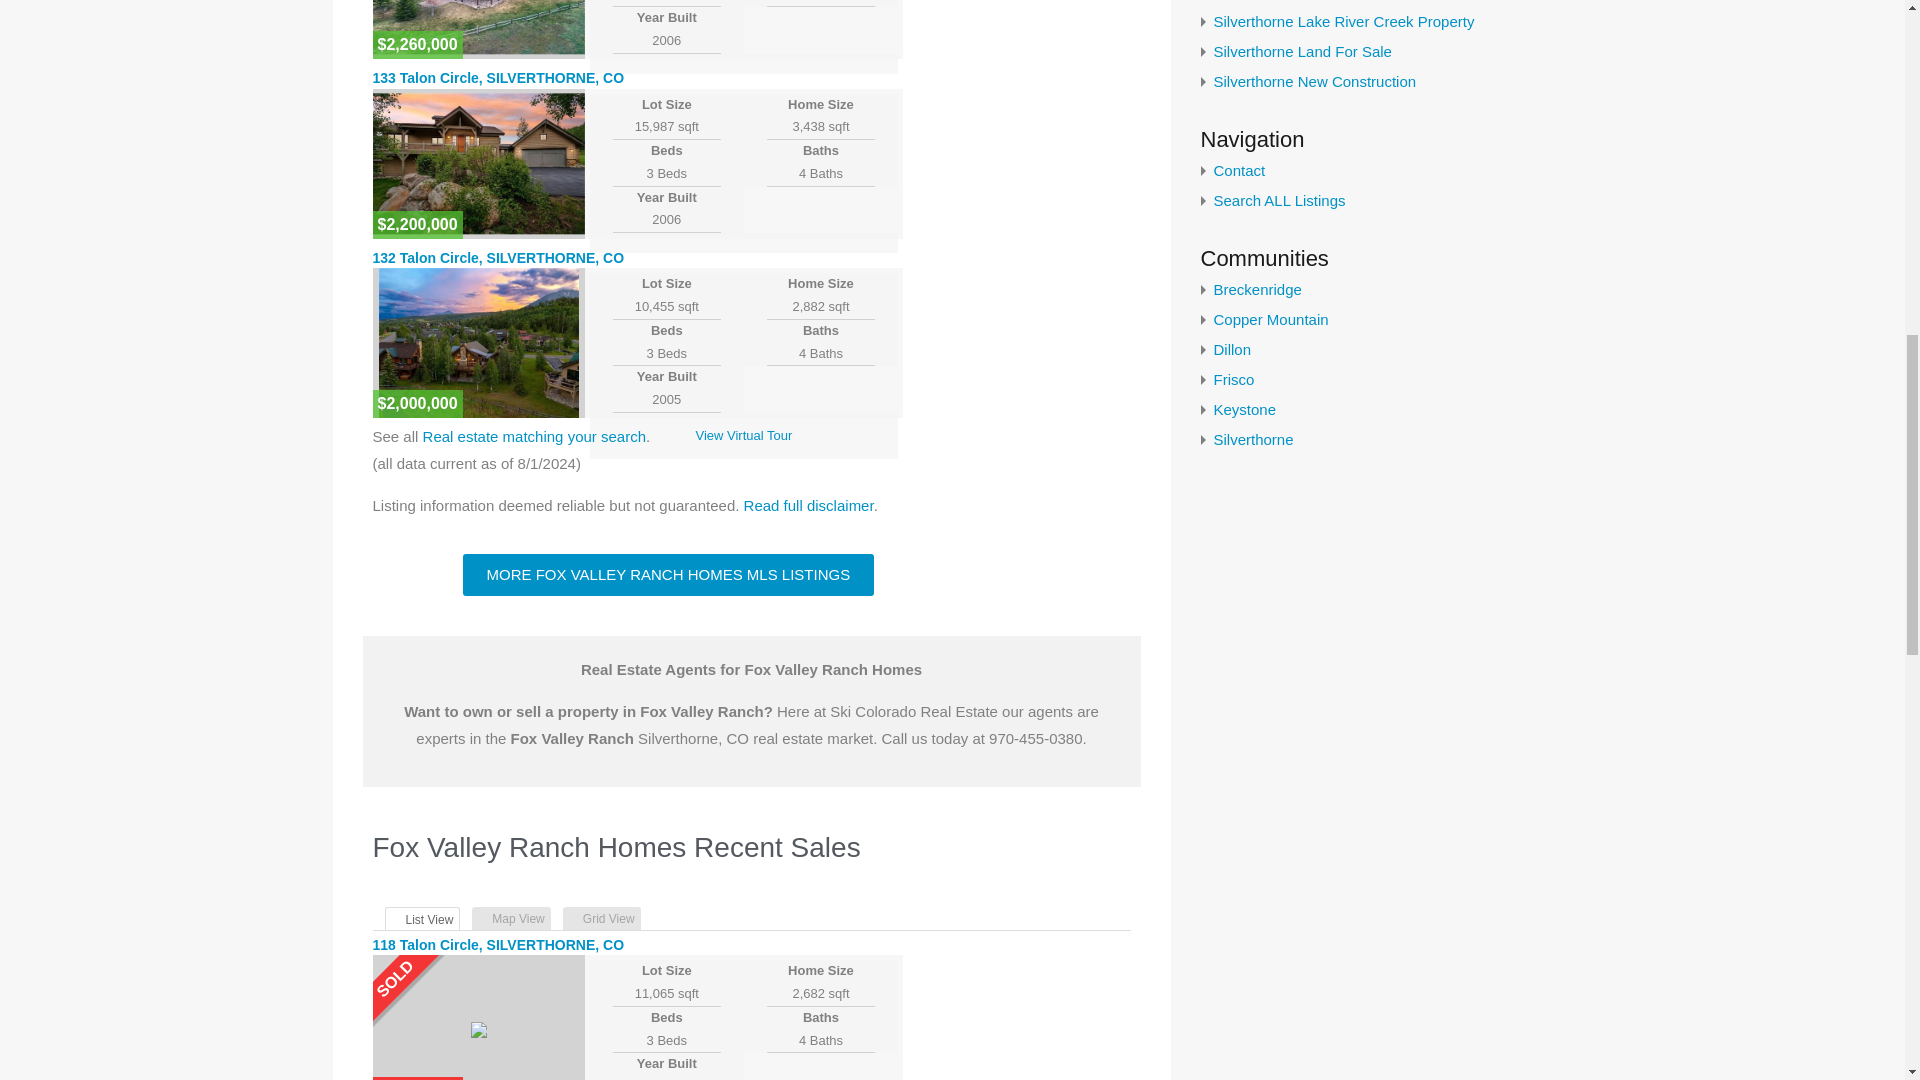 The image size is (1920, 1080). I want to click on 133 Talon Circle, SILVERTHORNE, CO, so click(498, 78).